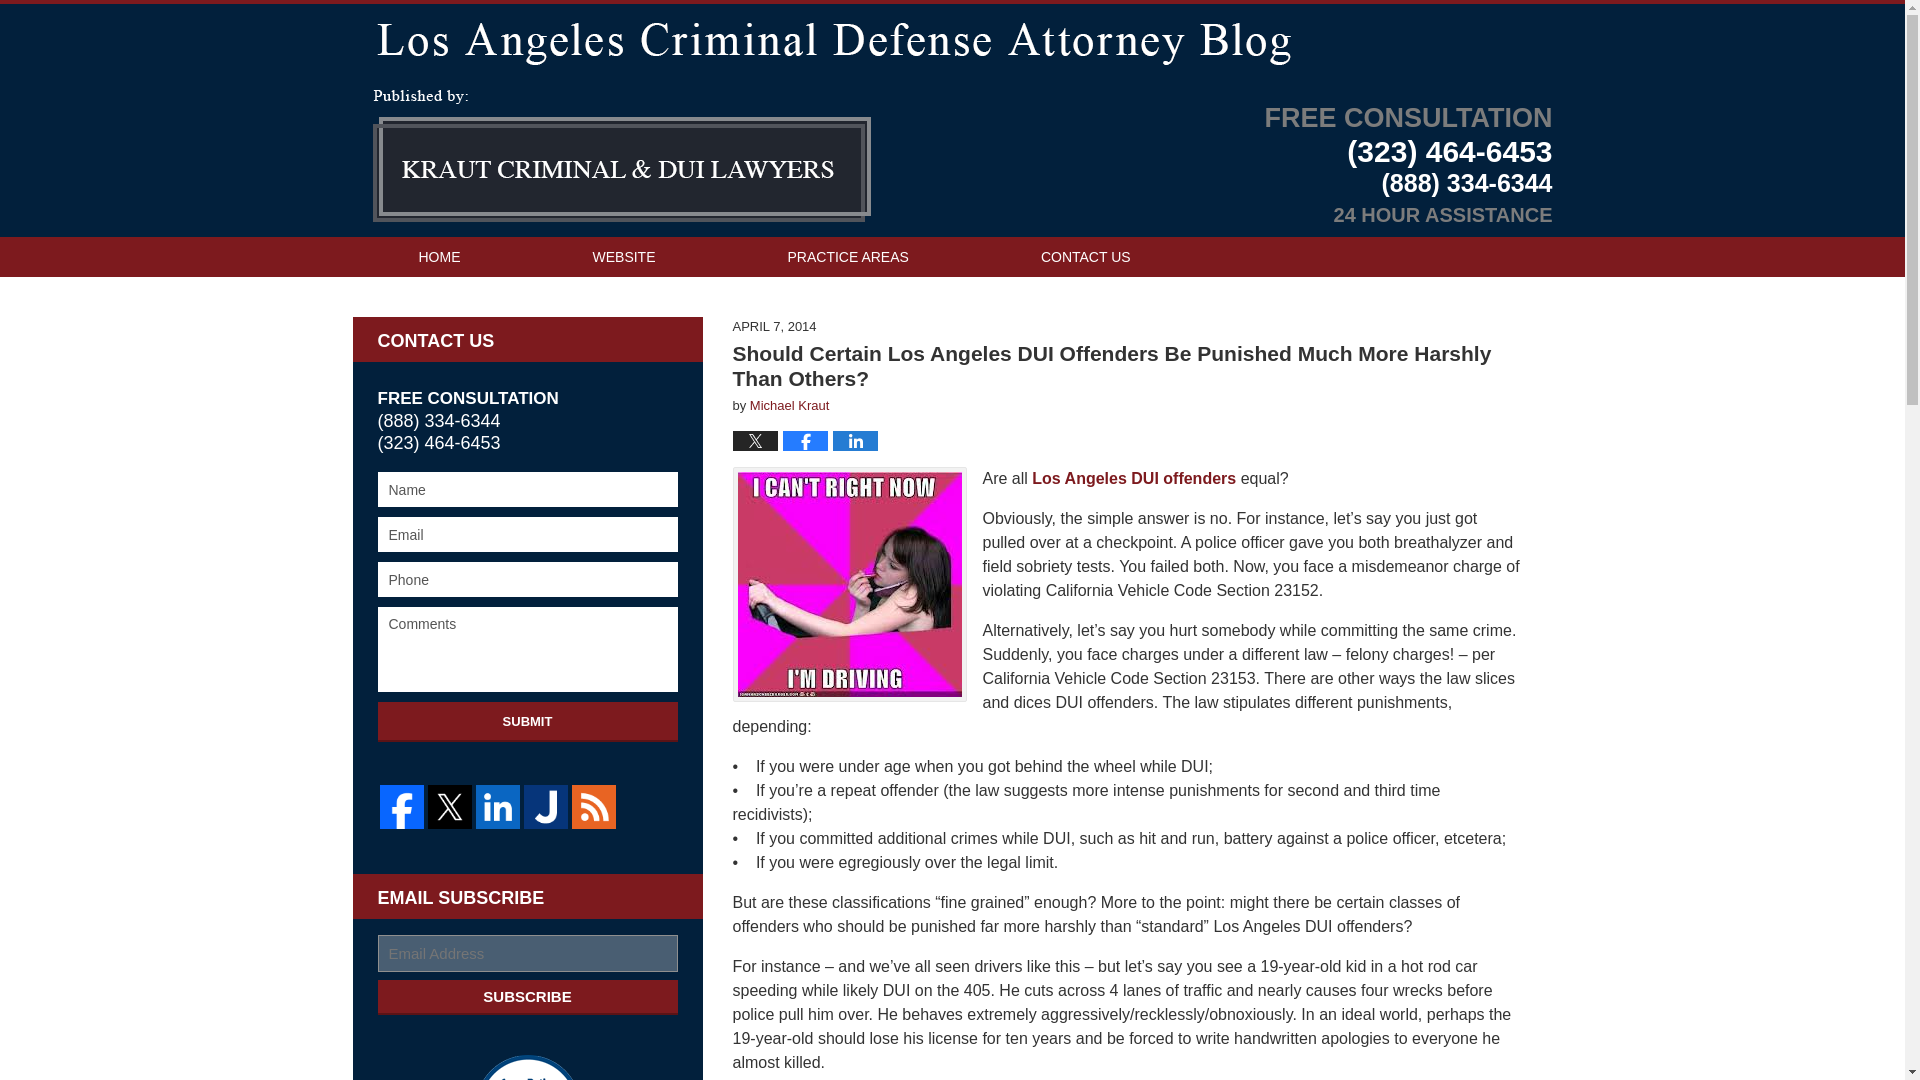 The height and width of the screenshot is (1080, 1920). I want to click on Los Angeles Criminal Defense Attorney Blog, so click(620, 156).